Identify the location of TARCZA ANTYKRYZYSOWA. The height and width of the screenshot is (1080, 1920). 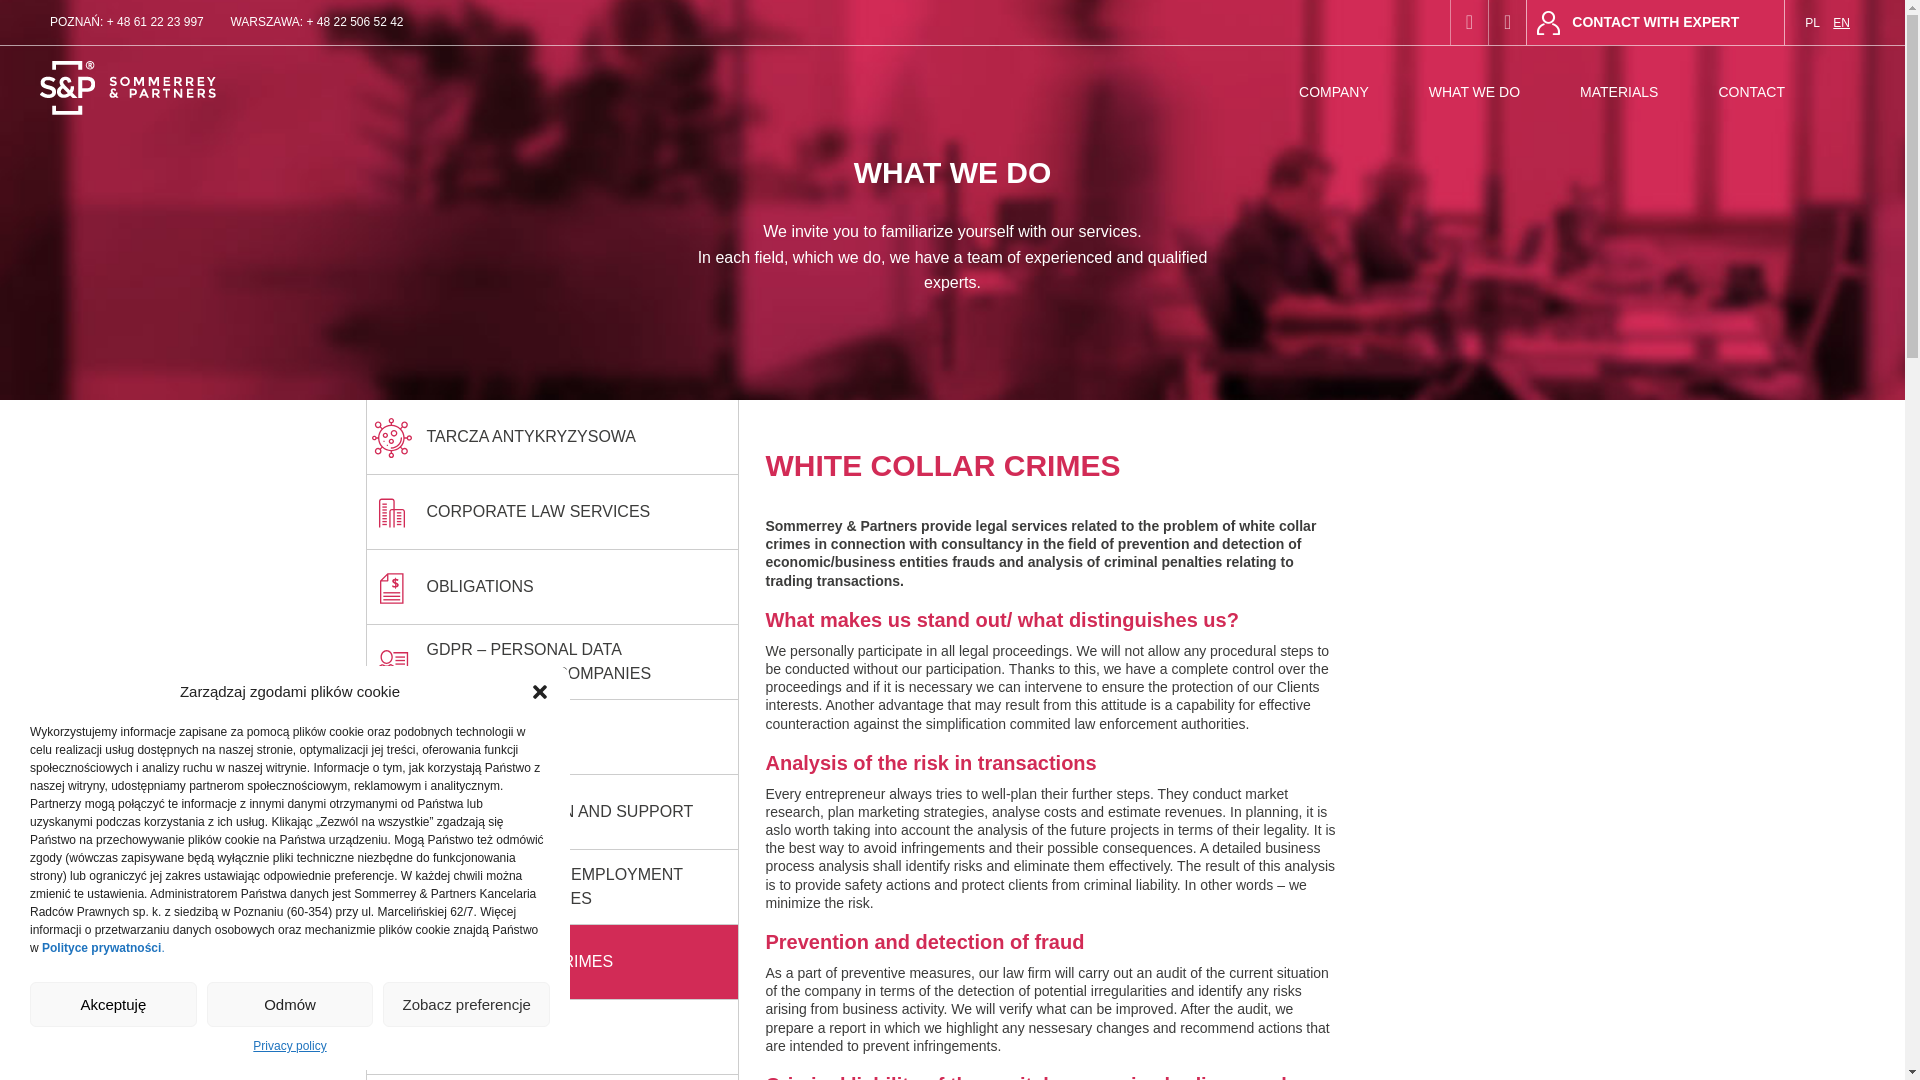
(552, 437).